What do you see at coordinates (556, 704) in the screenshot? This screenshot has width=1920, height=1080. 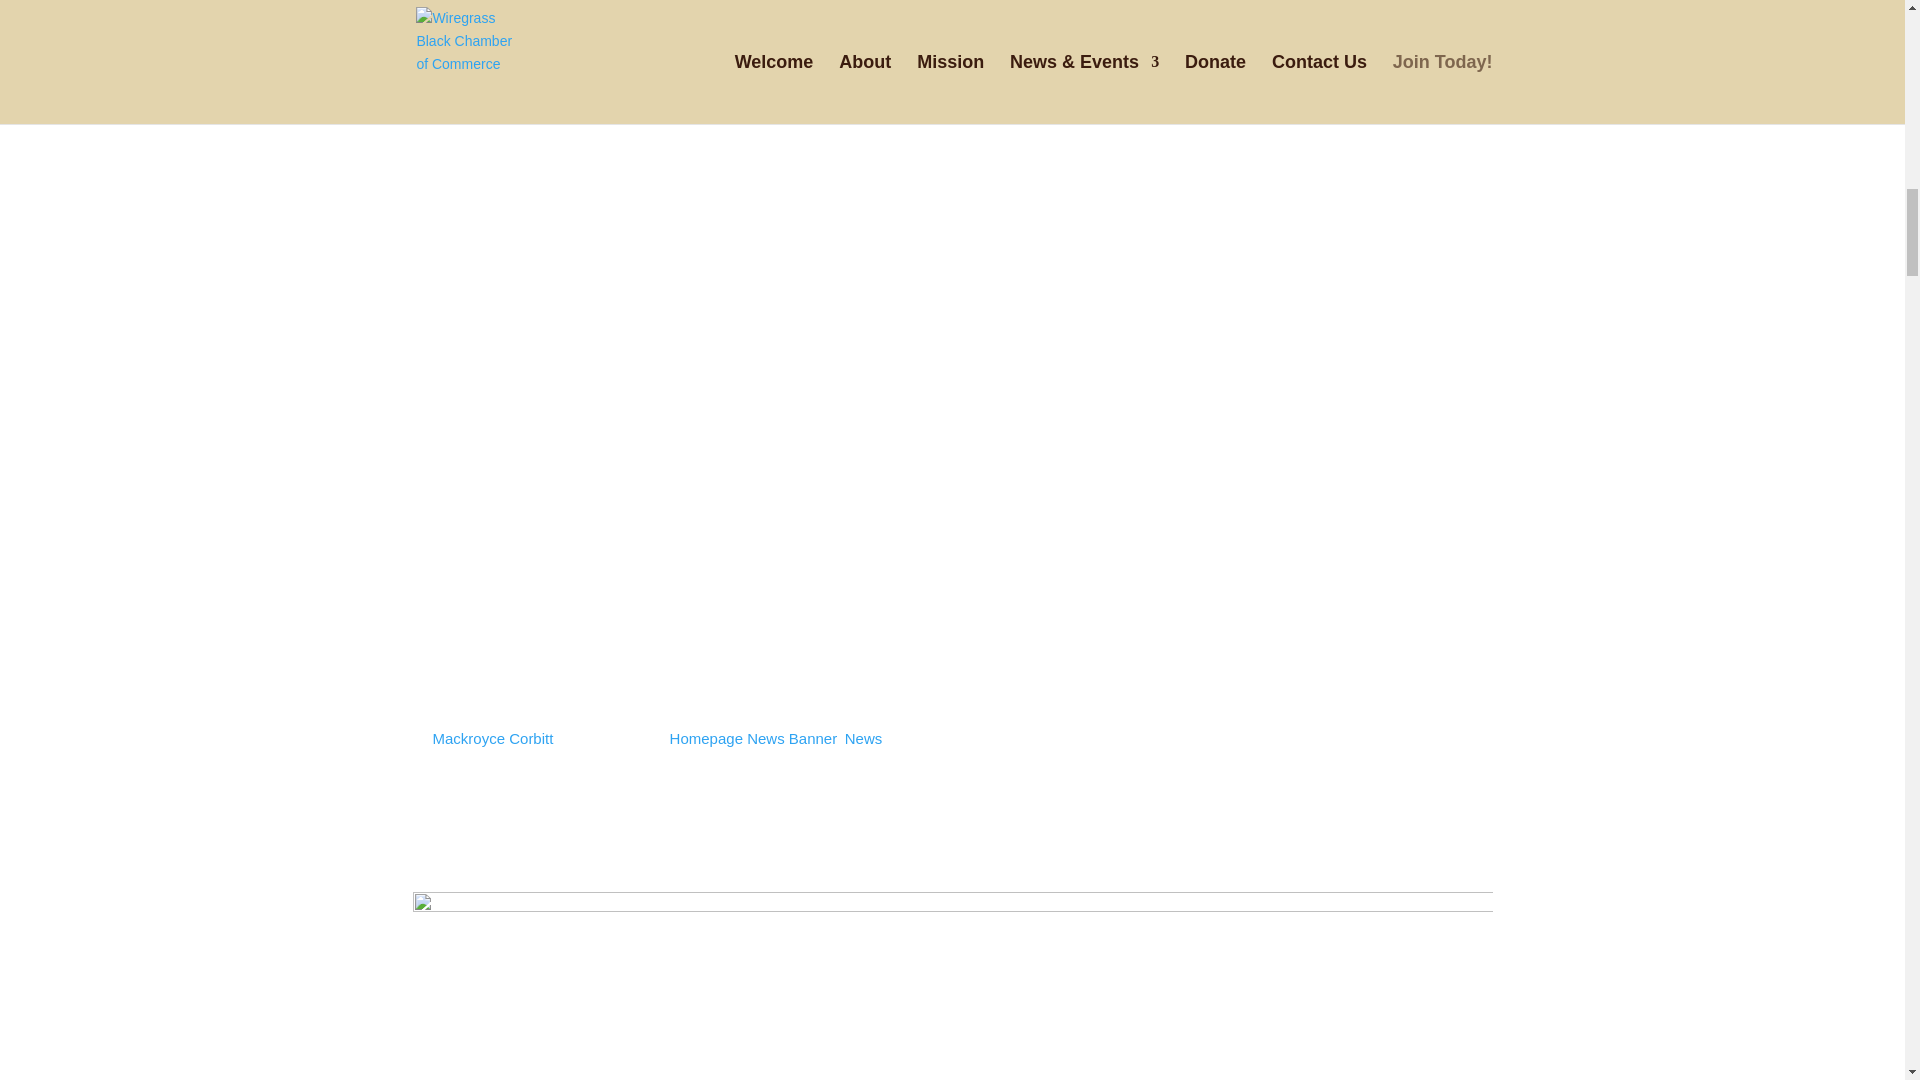 I see `Learning How to Use A.I.` at bounding box center [556, 704].